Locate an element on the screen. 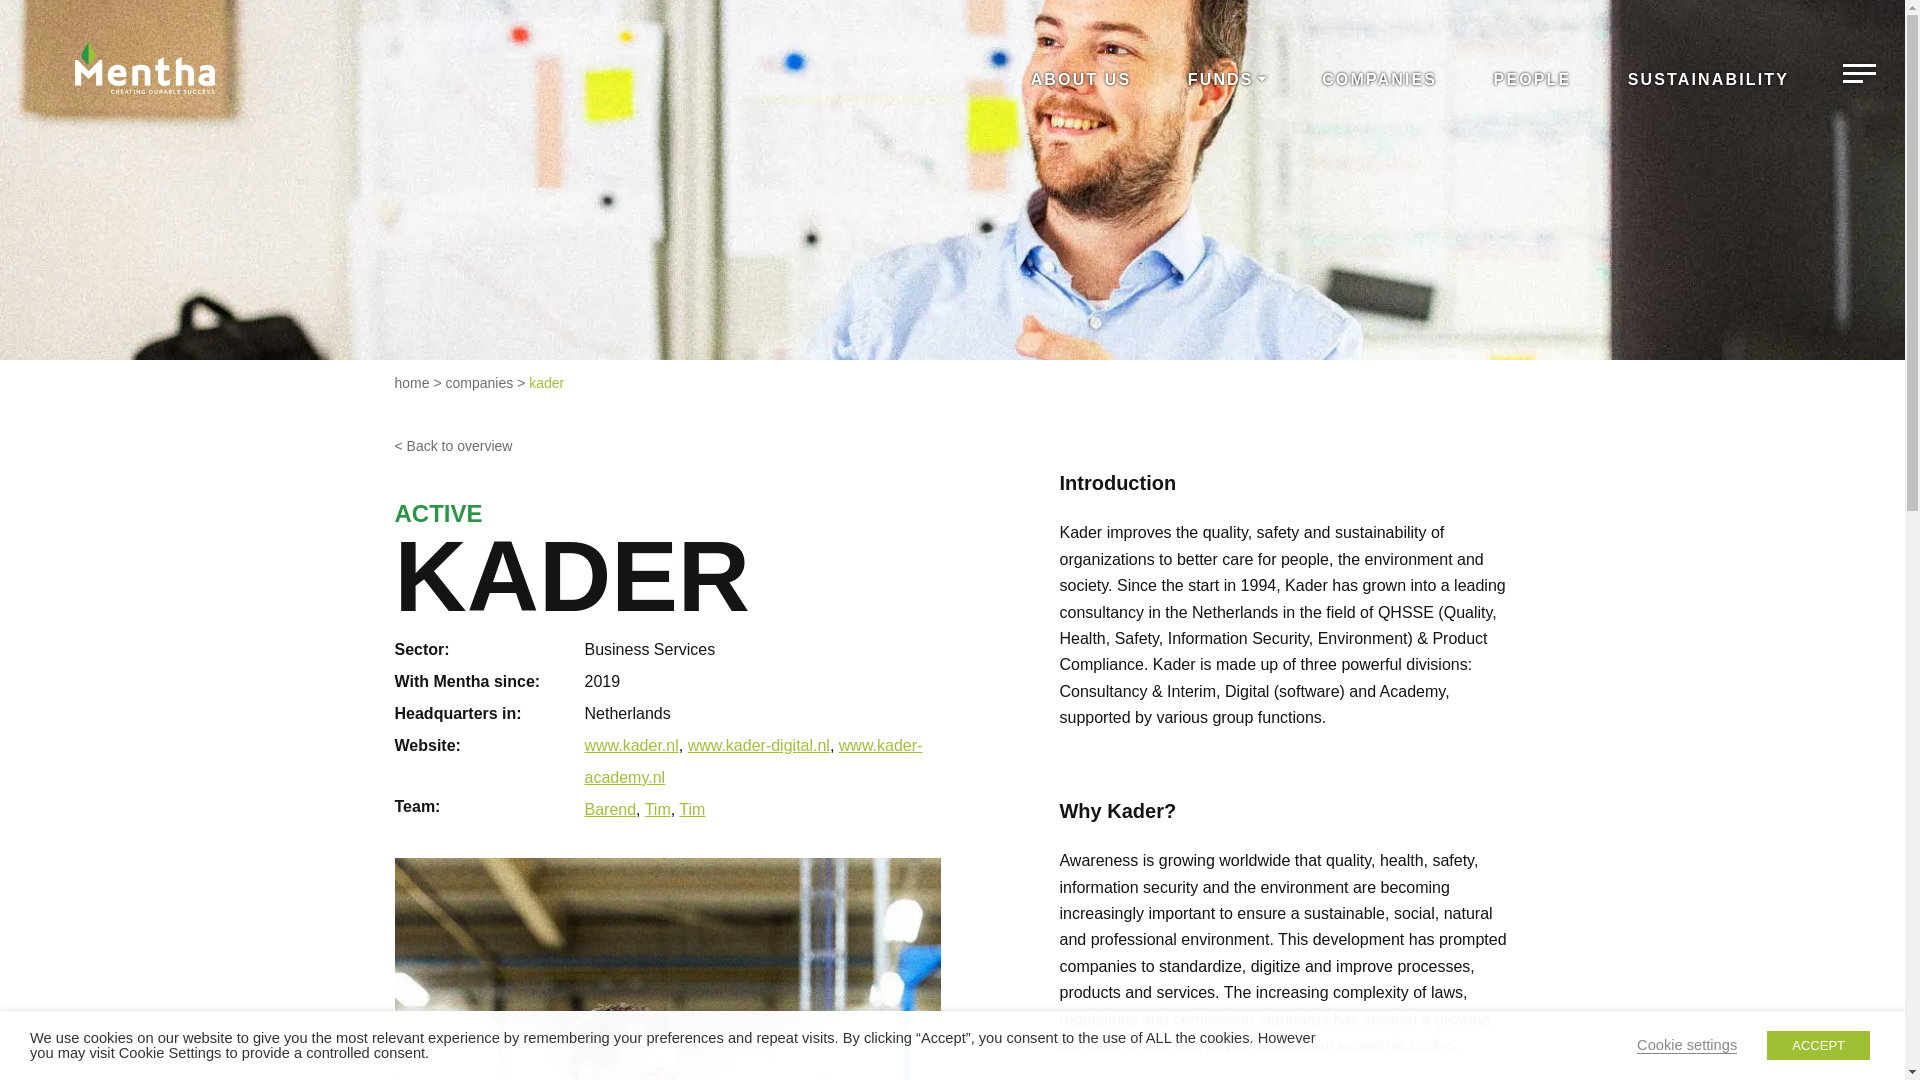 This screenshot has height=1080, width=1920. Tim is located at coordinates (658, 809).